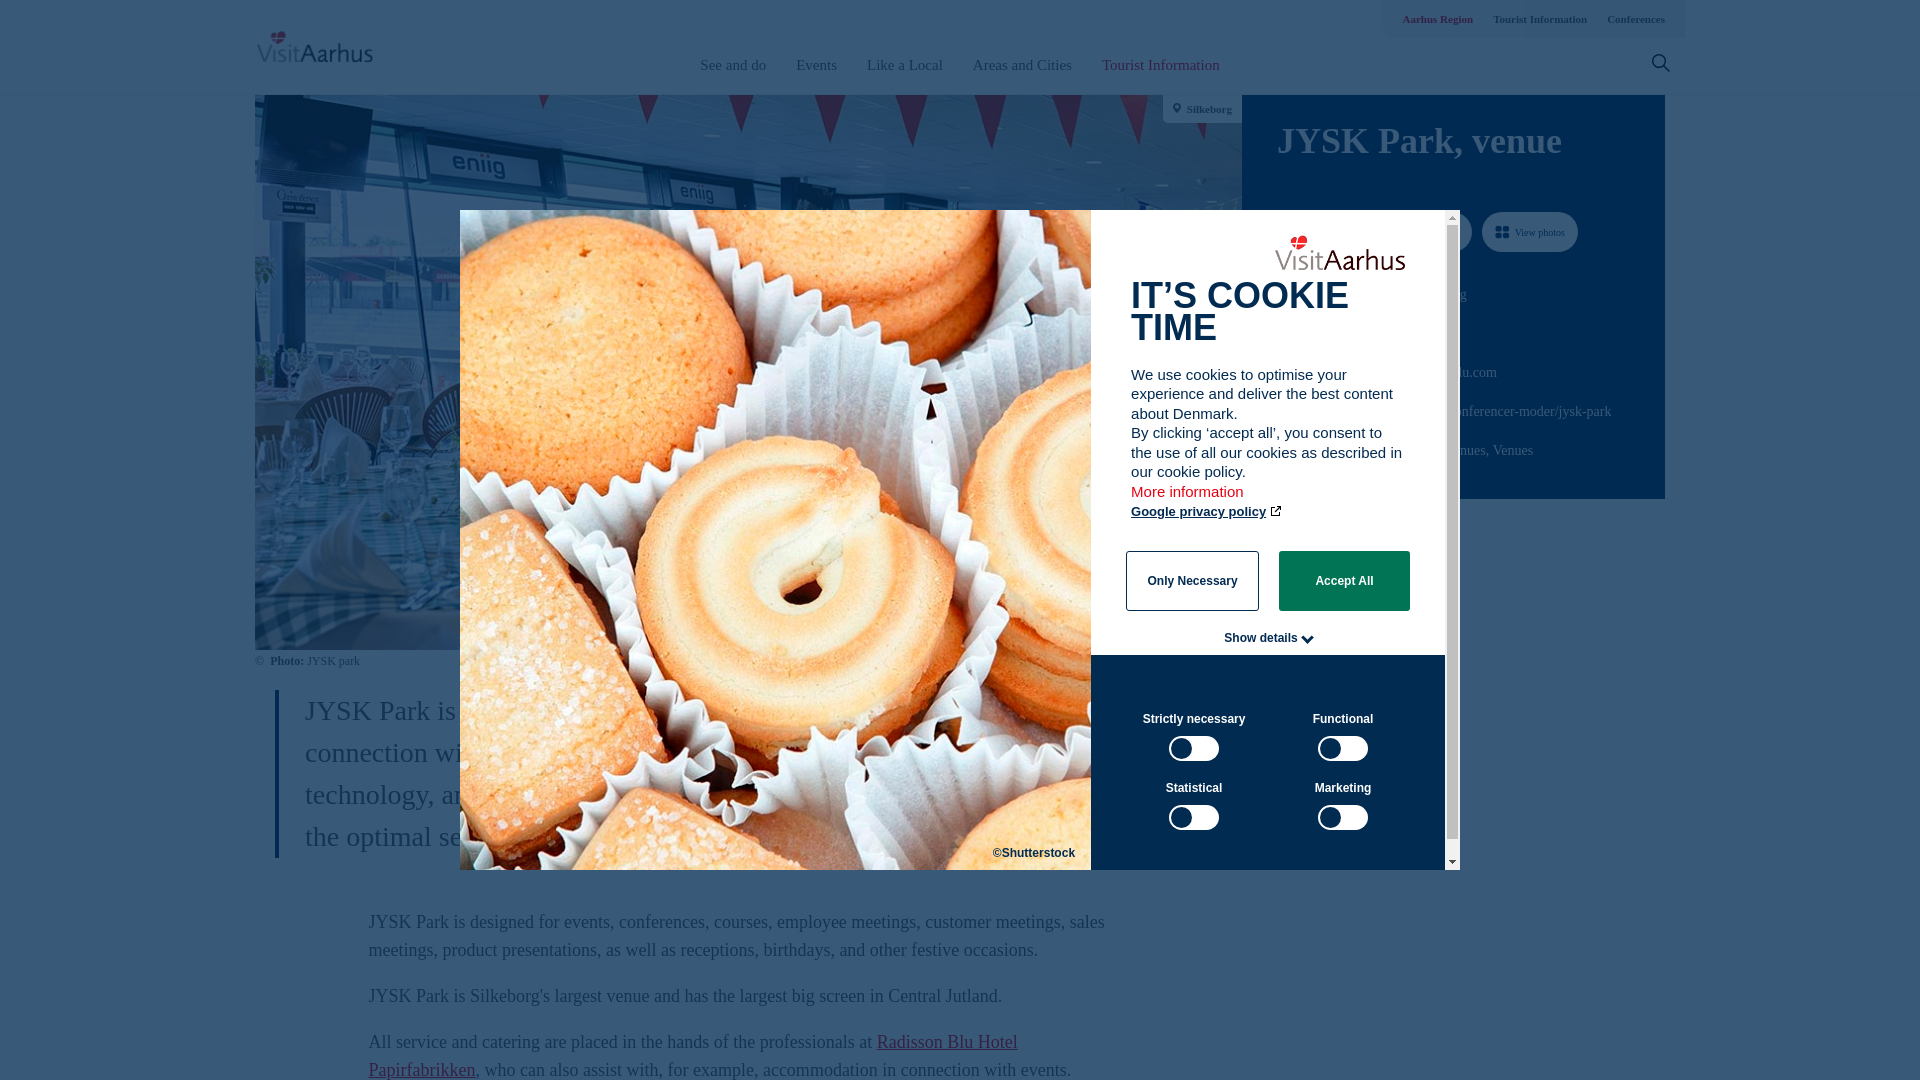 This screenshot has height=1080, width=1920. What do you see at coordinates (1260, 637) in the screenshot?
I see `Show details` at bounding box center [1260, 637].